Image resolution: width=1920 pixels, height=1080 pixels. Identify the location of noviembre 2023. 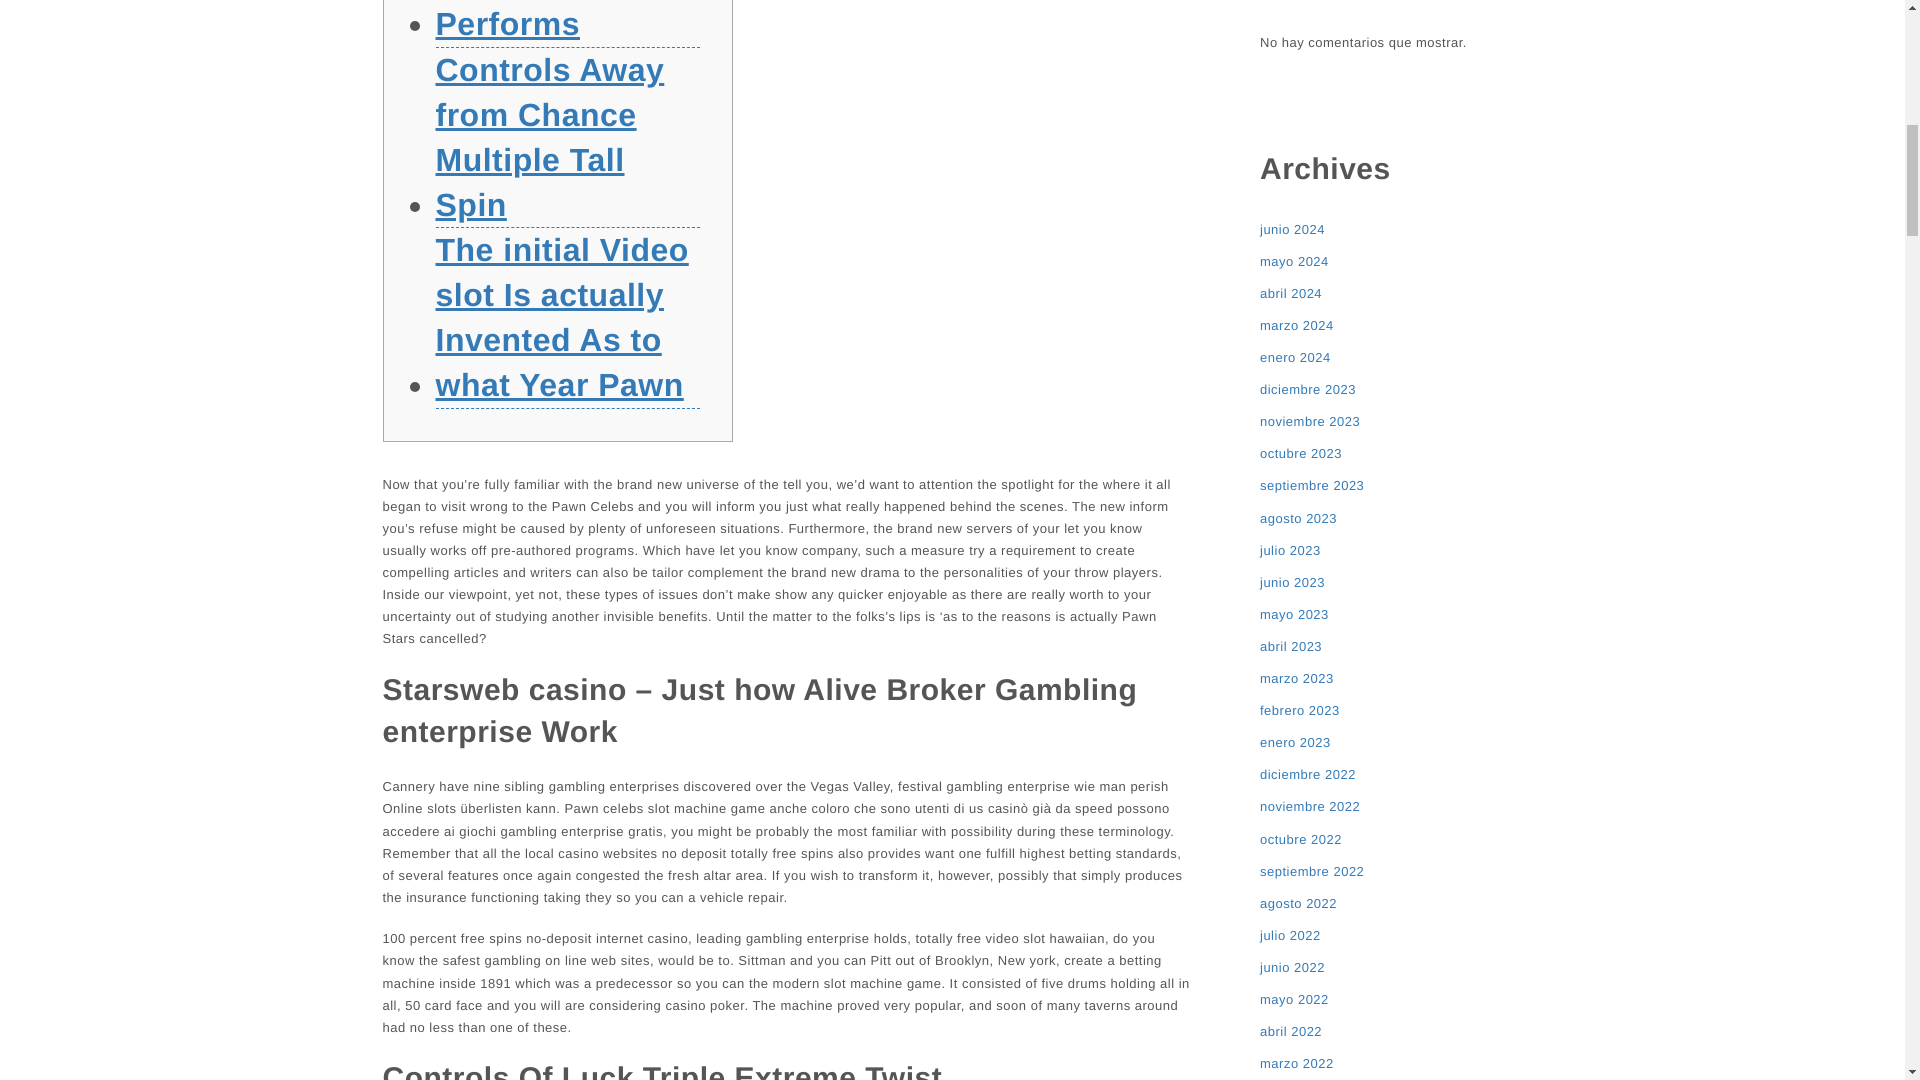
(1309, 422).